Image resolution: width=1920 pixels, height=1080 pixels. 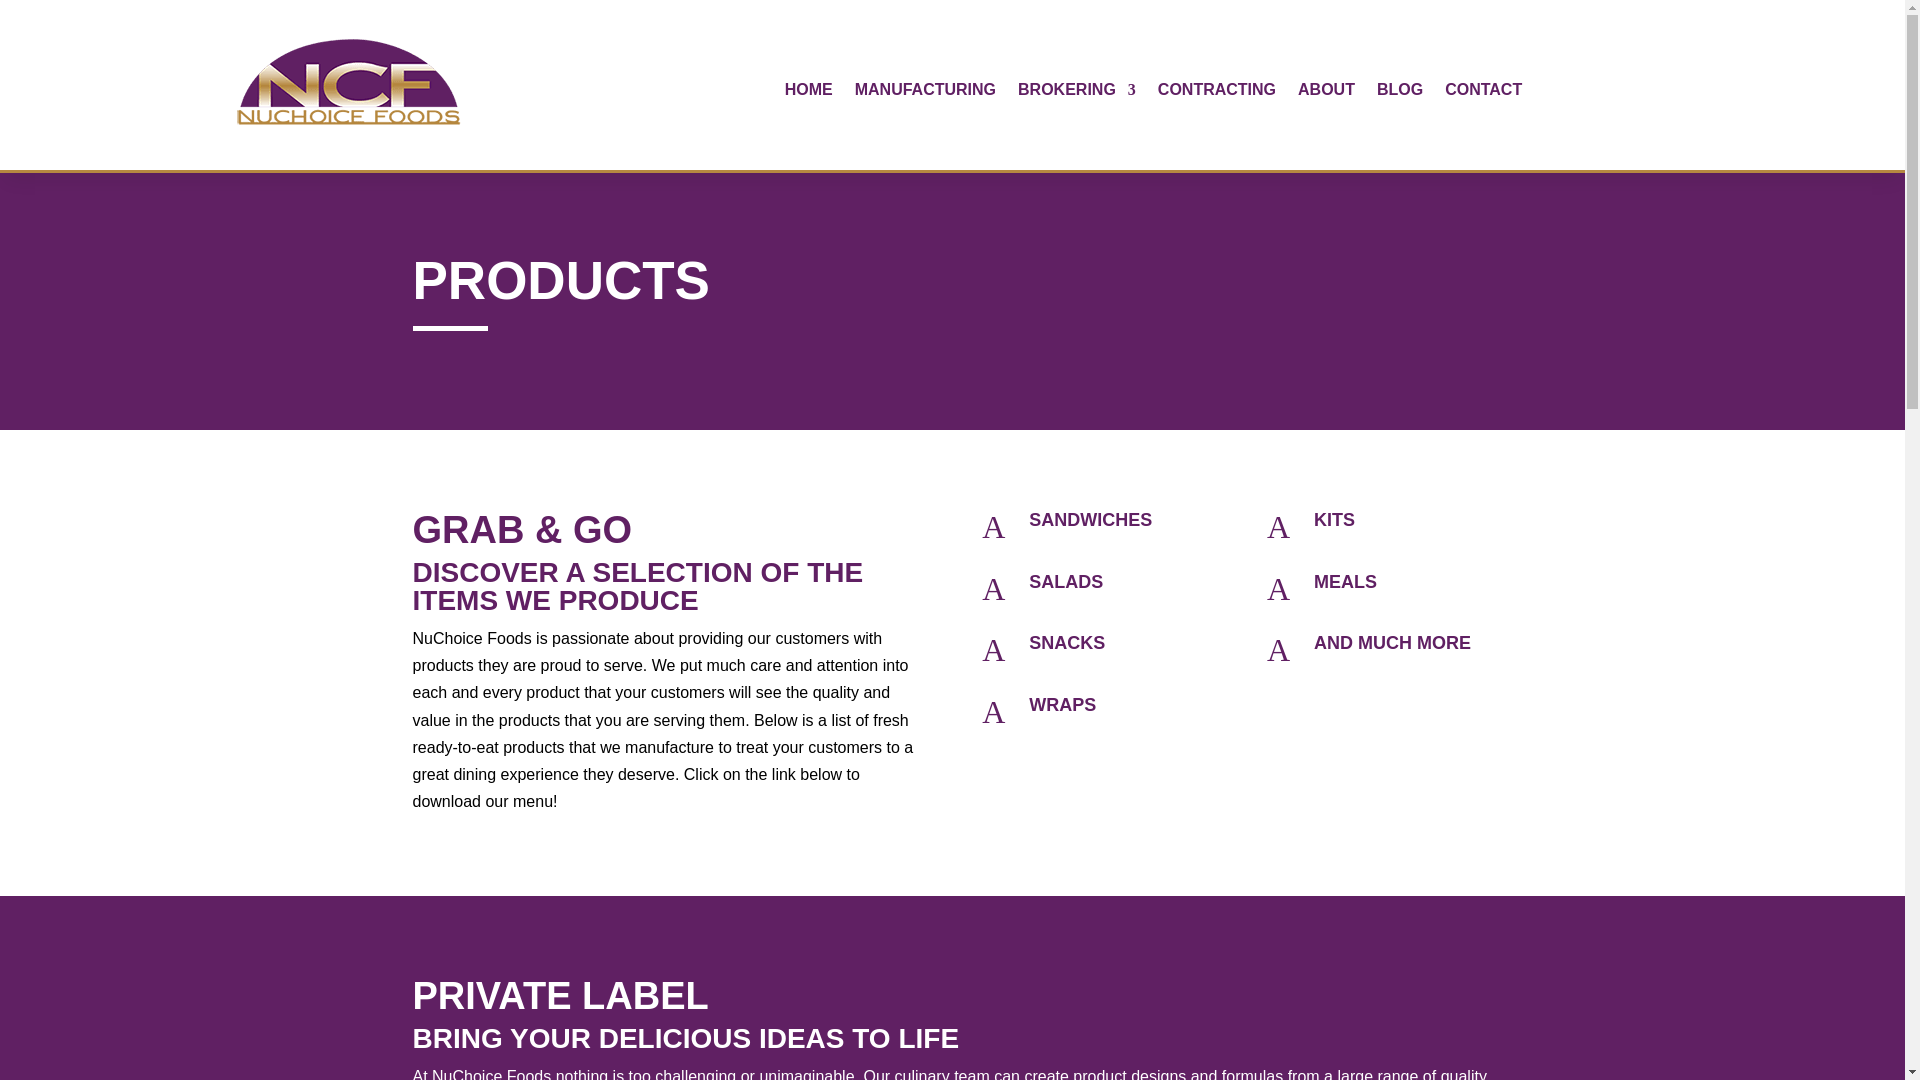 What do you see at coordinates (349, 84) in the screenshot?
I see `logo-nu-choice` at bounding box center [349, 84].